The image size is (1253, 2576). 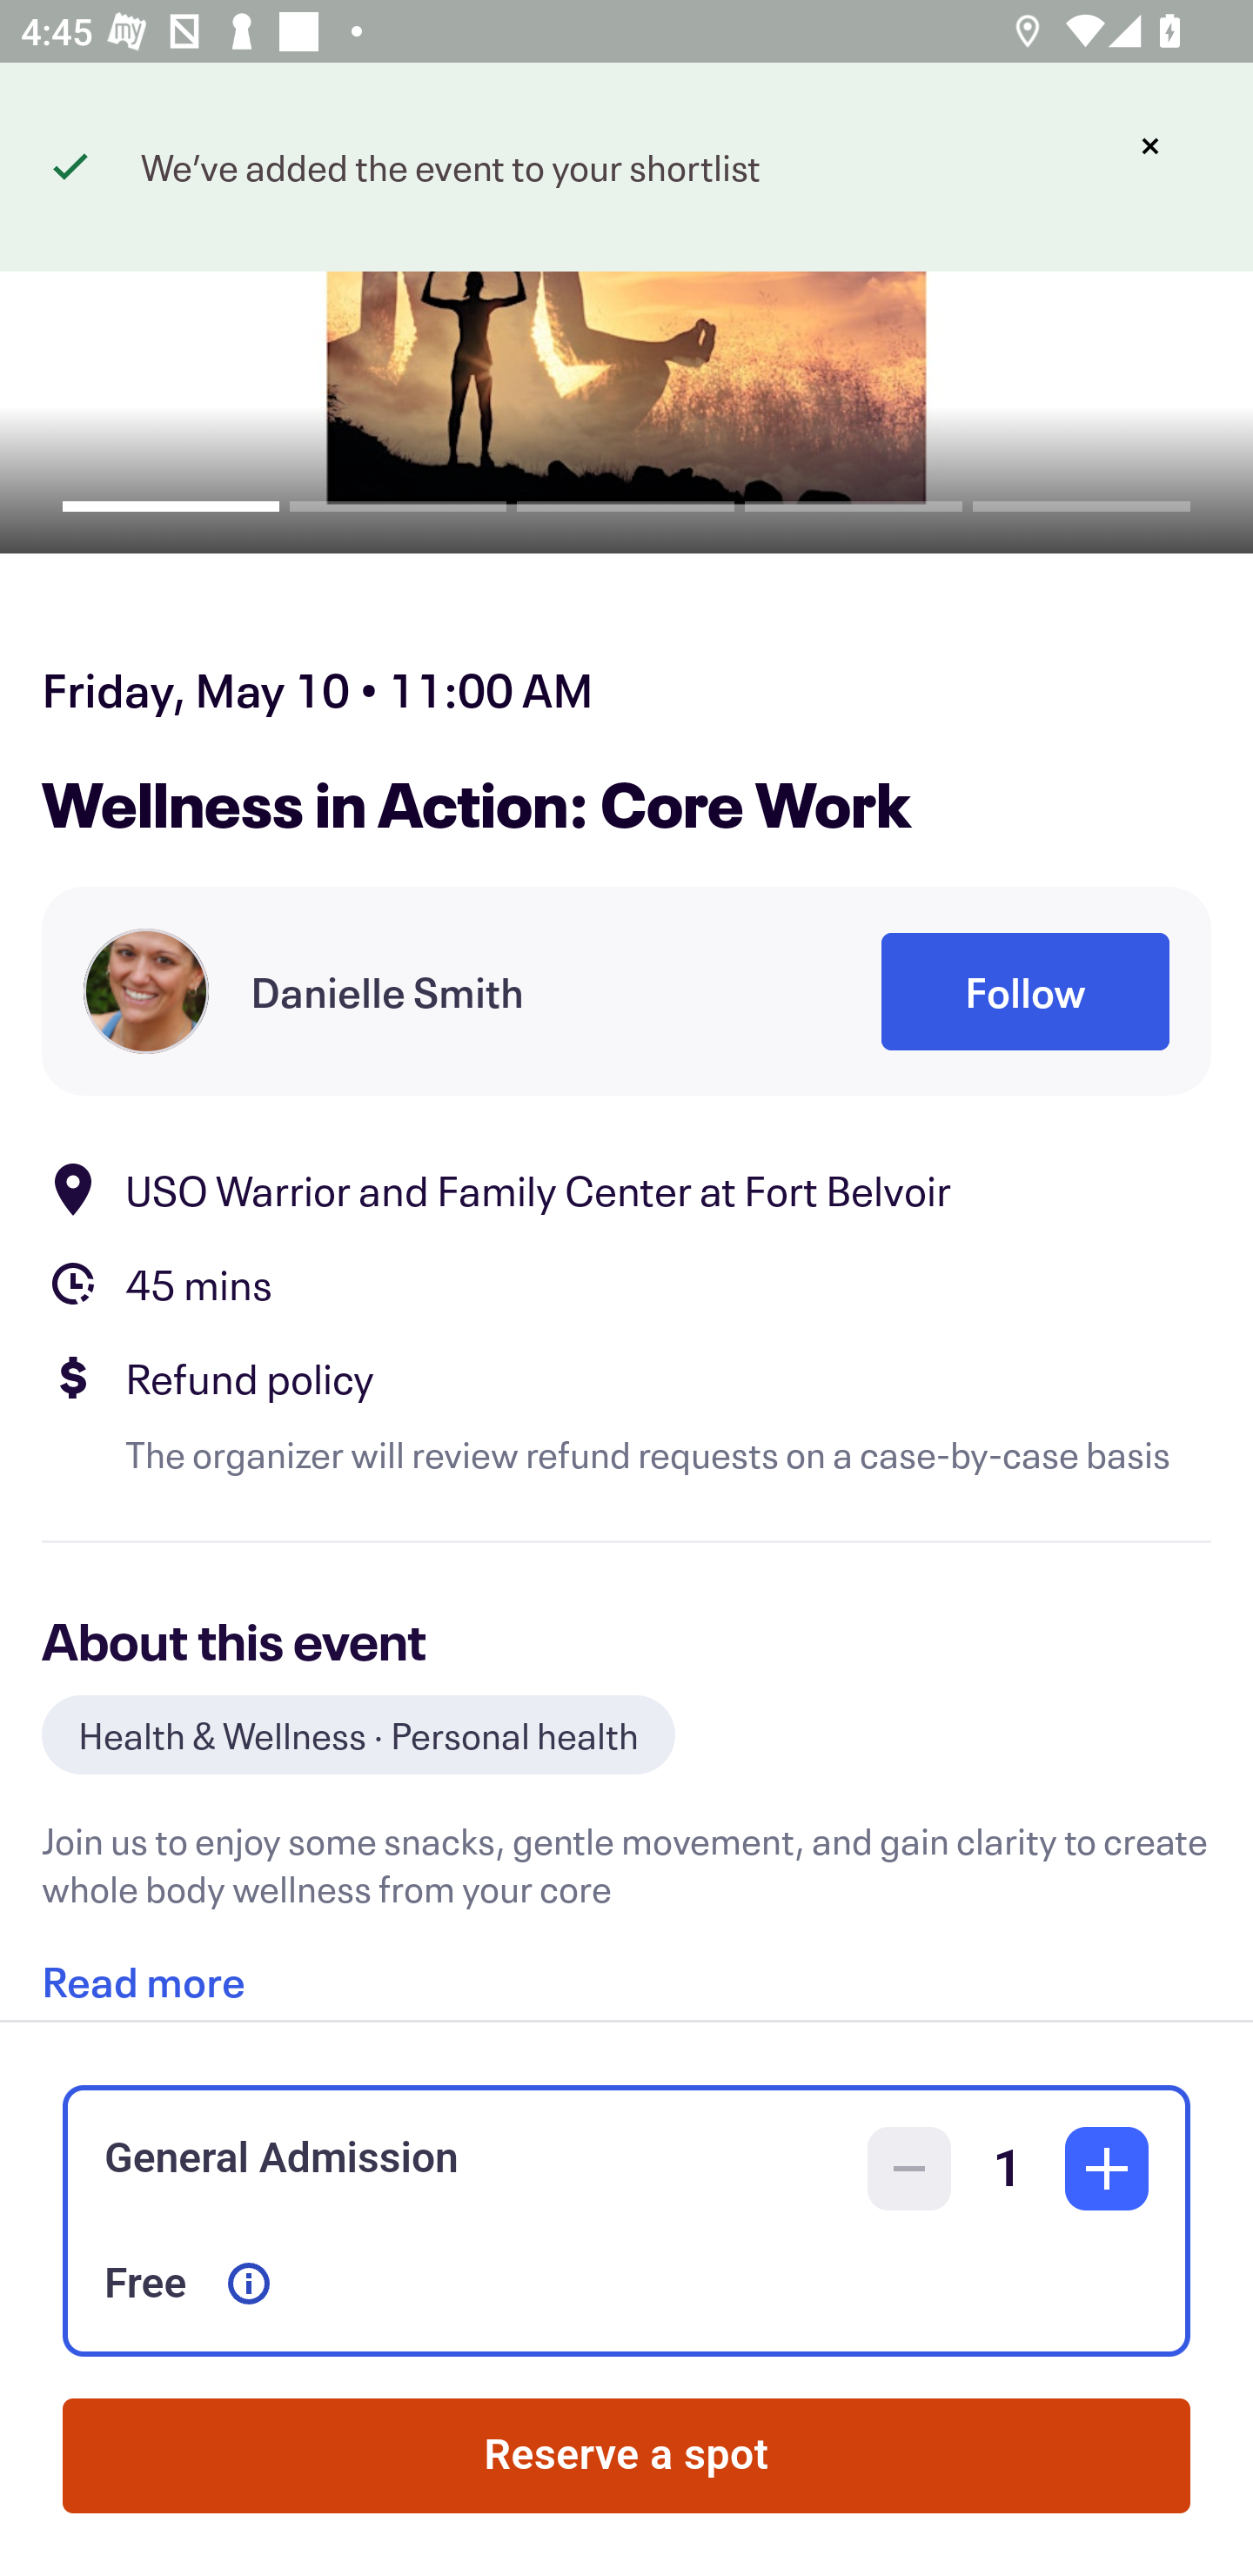 I want to click on Dismiss notification, so click(x=1150, y=146).